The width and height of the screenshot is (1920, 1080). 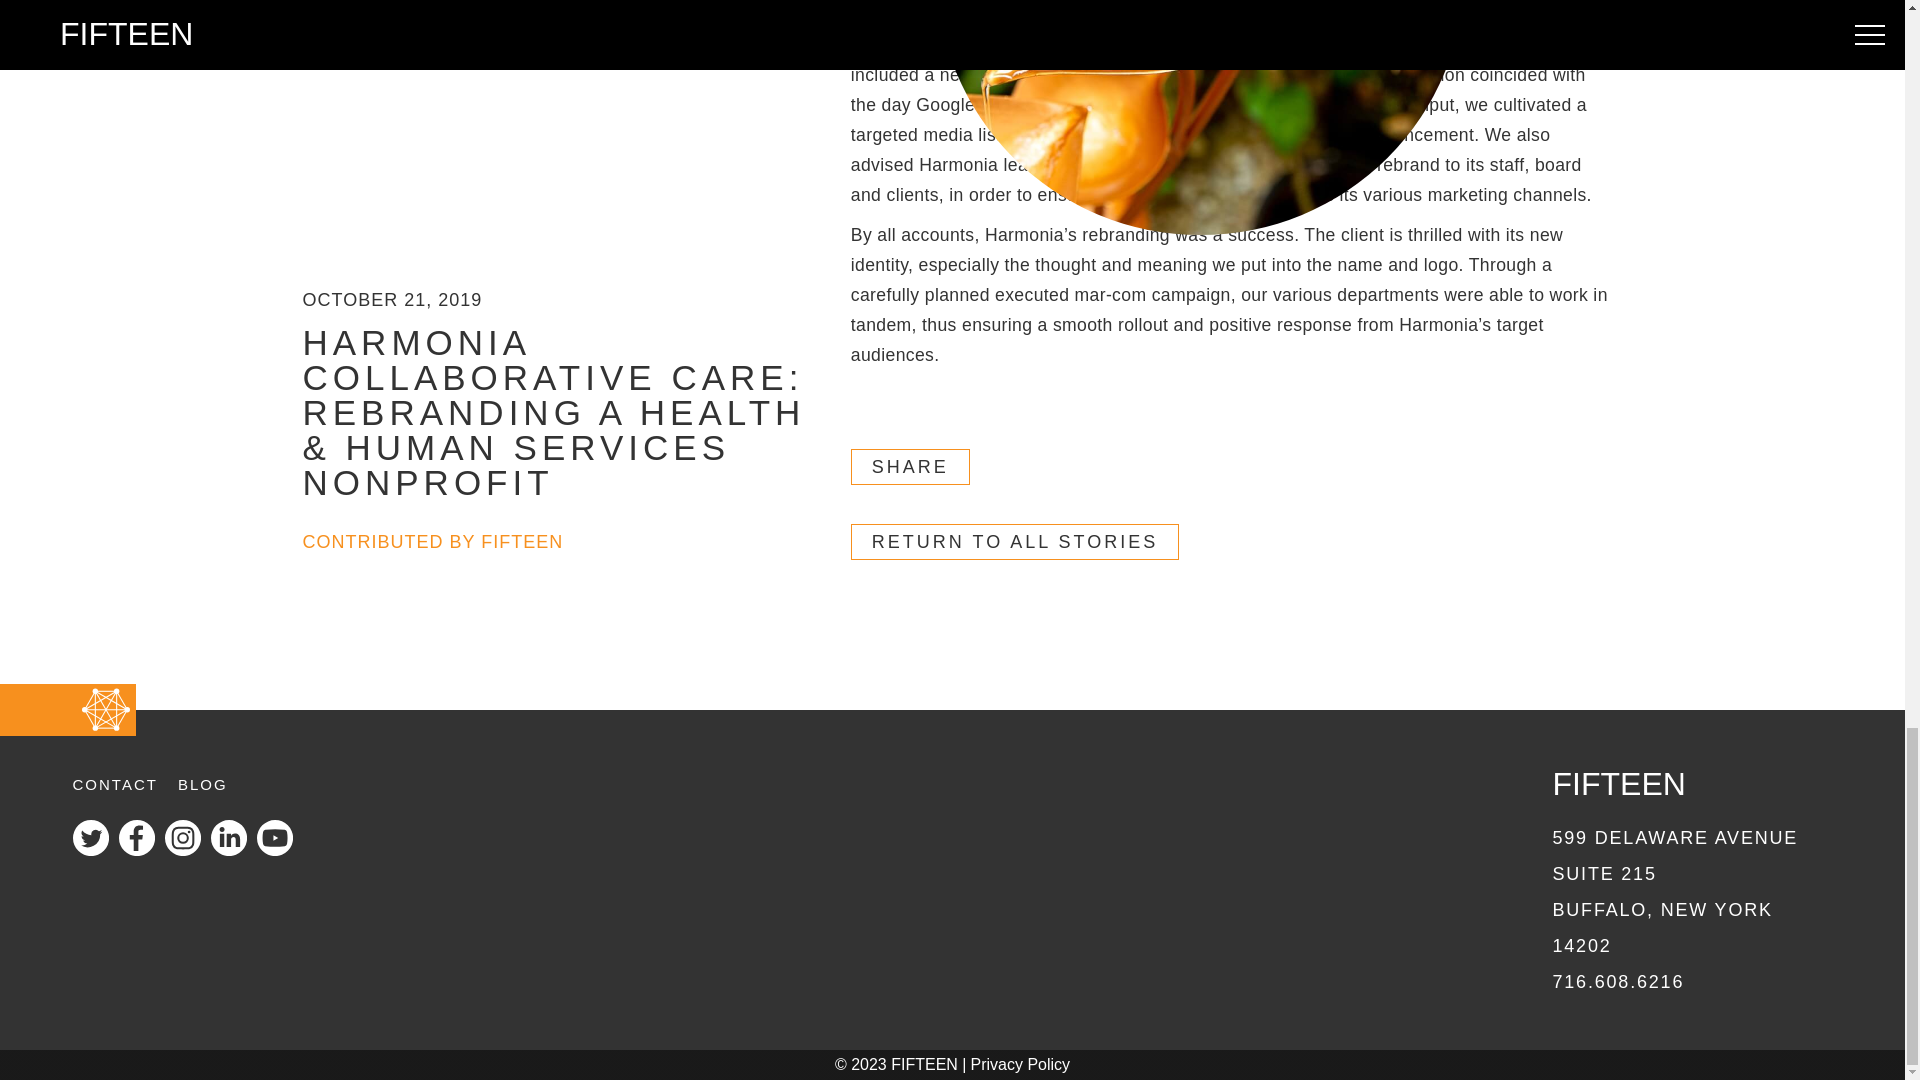 What do you see at coordinates (114, 784) in the screenshot?
I see `RETURN TO ALL STORIES` at bounding box center [114, 784].